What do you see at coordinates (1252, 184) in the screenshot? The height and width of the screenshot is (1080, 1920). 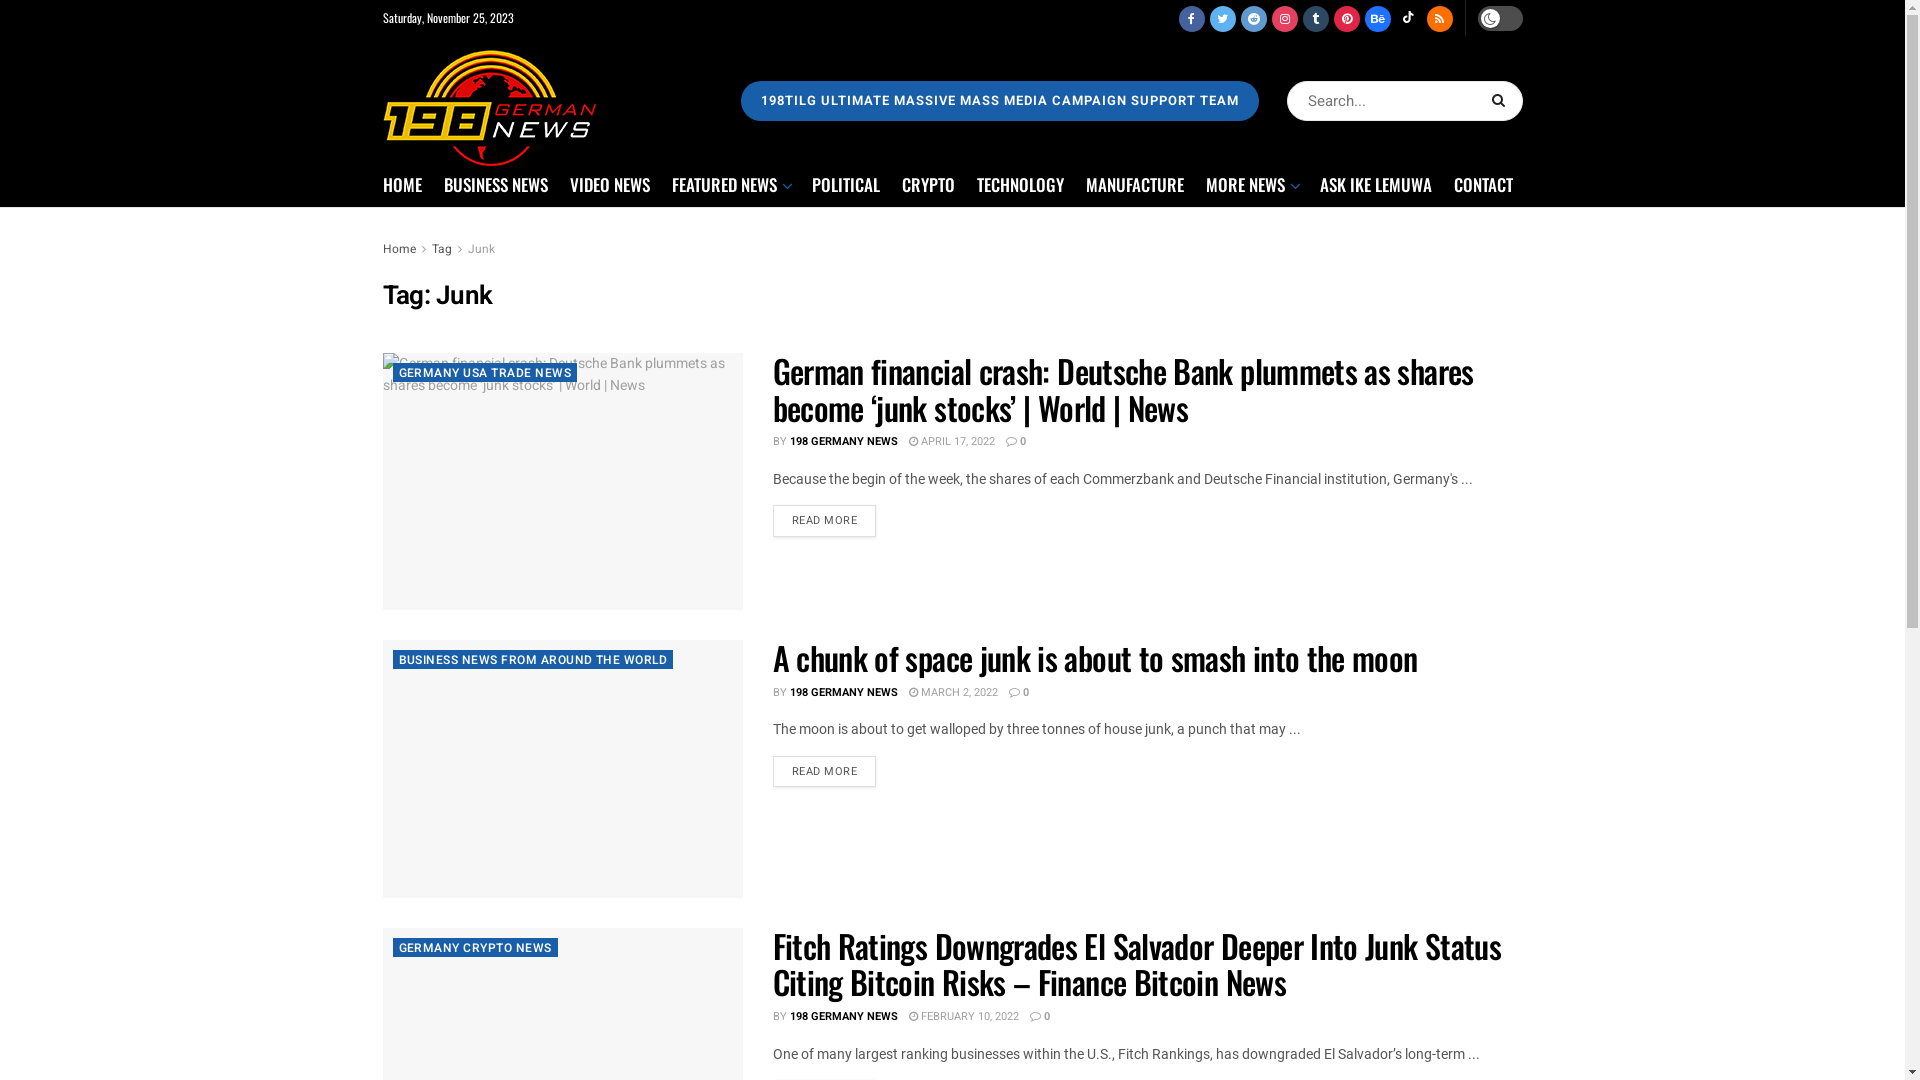 I see `MORE NEWS` at bounding box center [1252, 184].